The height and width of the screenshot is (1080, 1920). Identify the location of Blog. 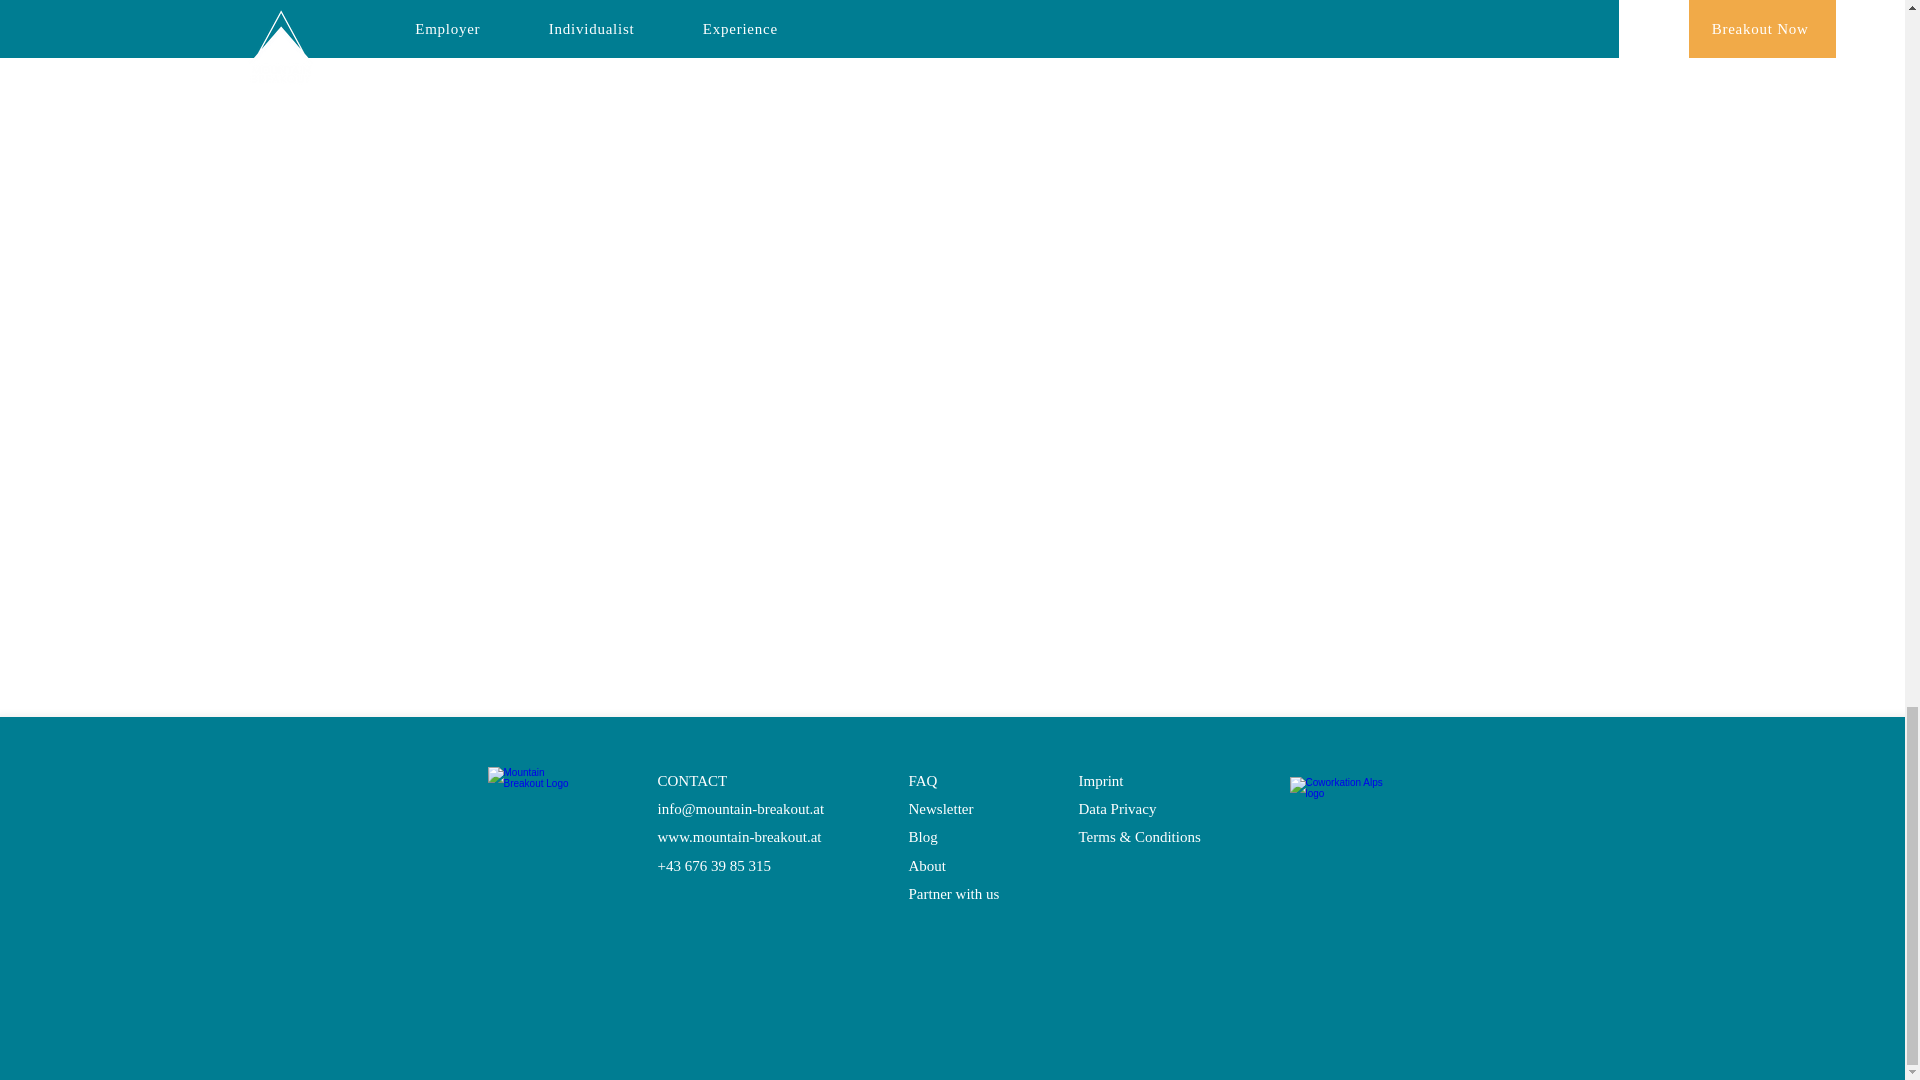
(922, 836).